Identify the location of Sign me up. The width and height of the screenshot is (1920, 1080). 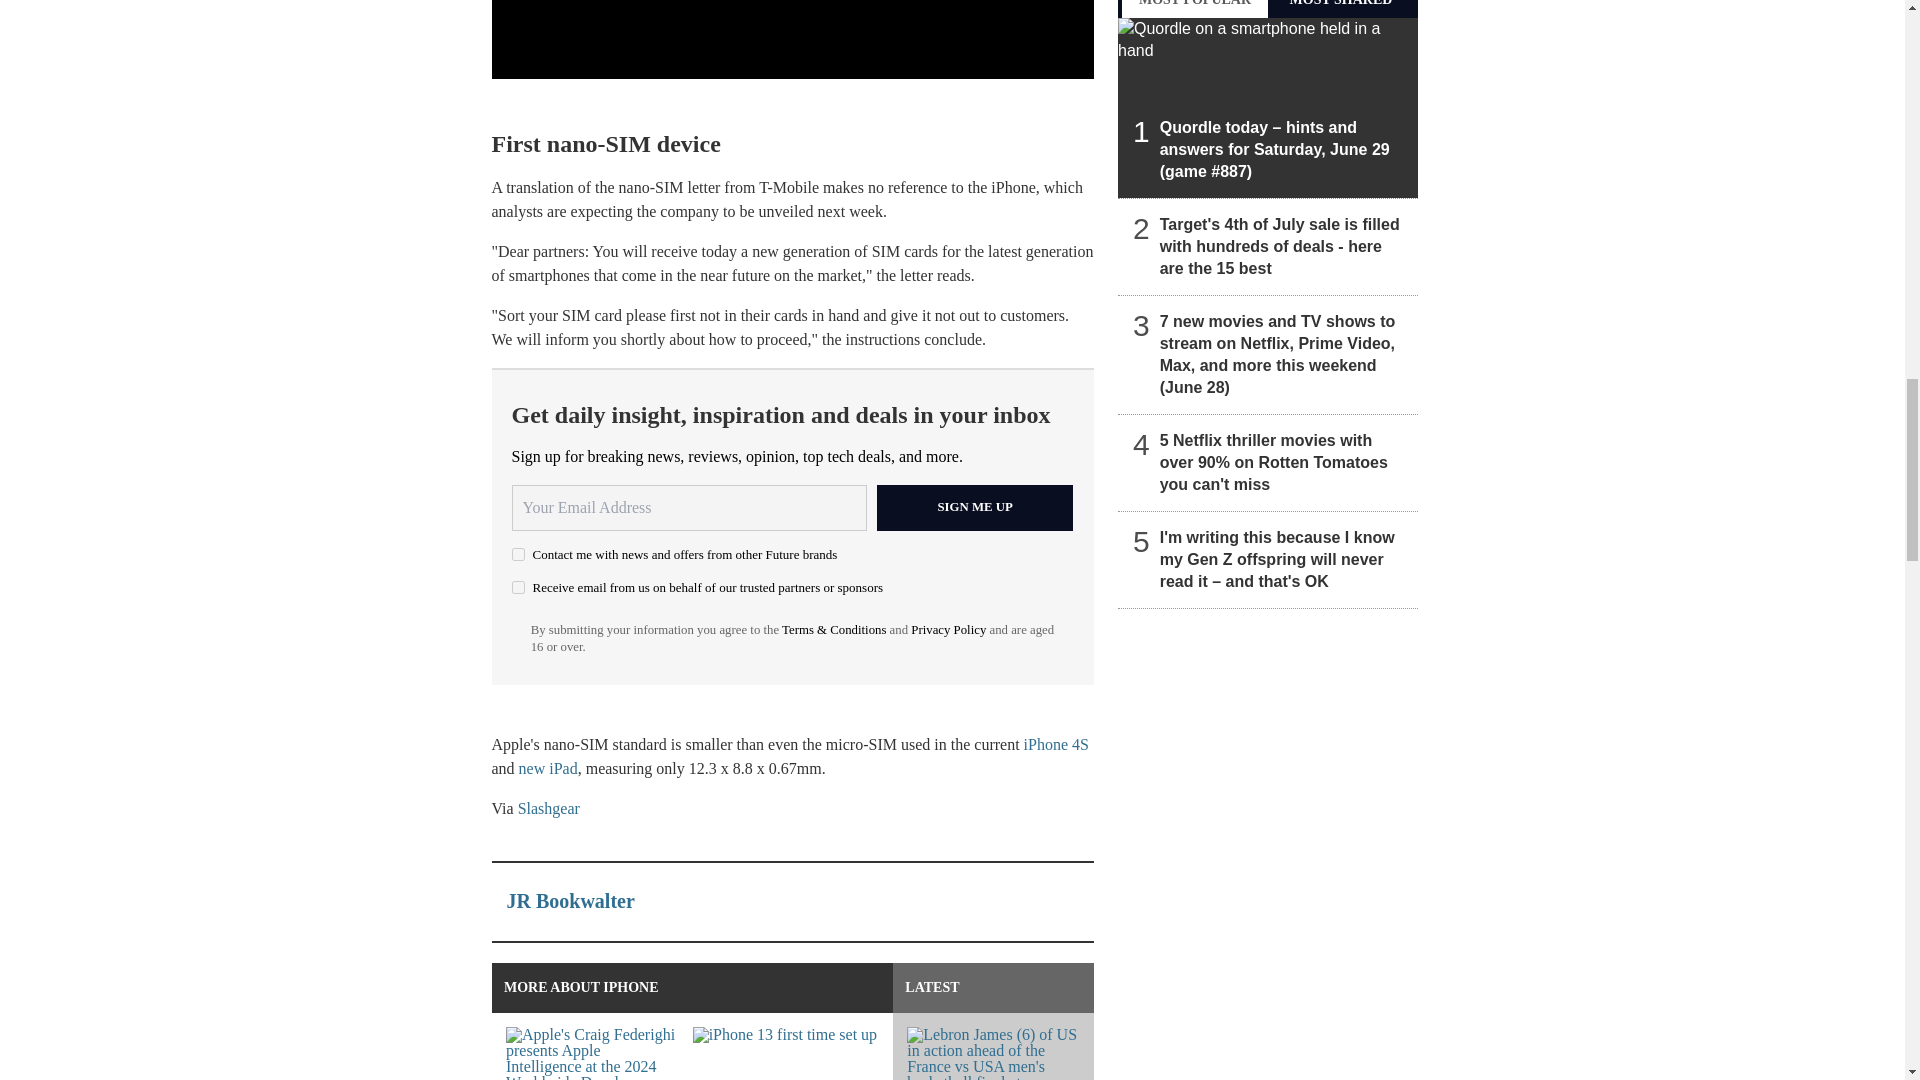
(975, 508).